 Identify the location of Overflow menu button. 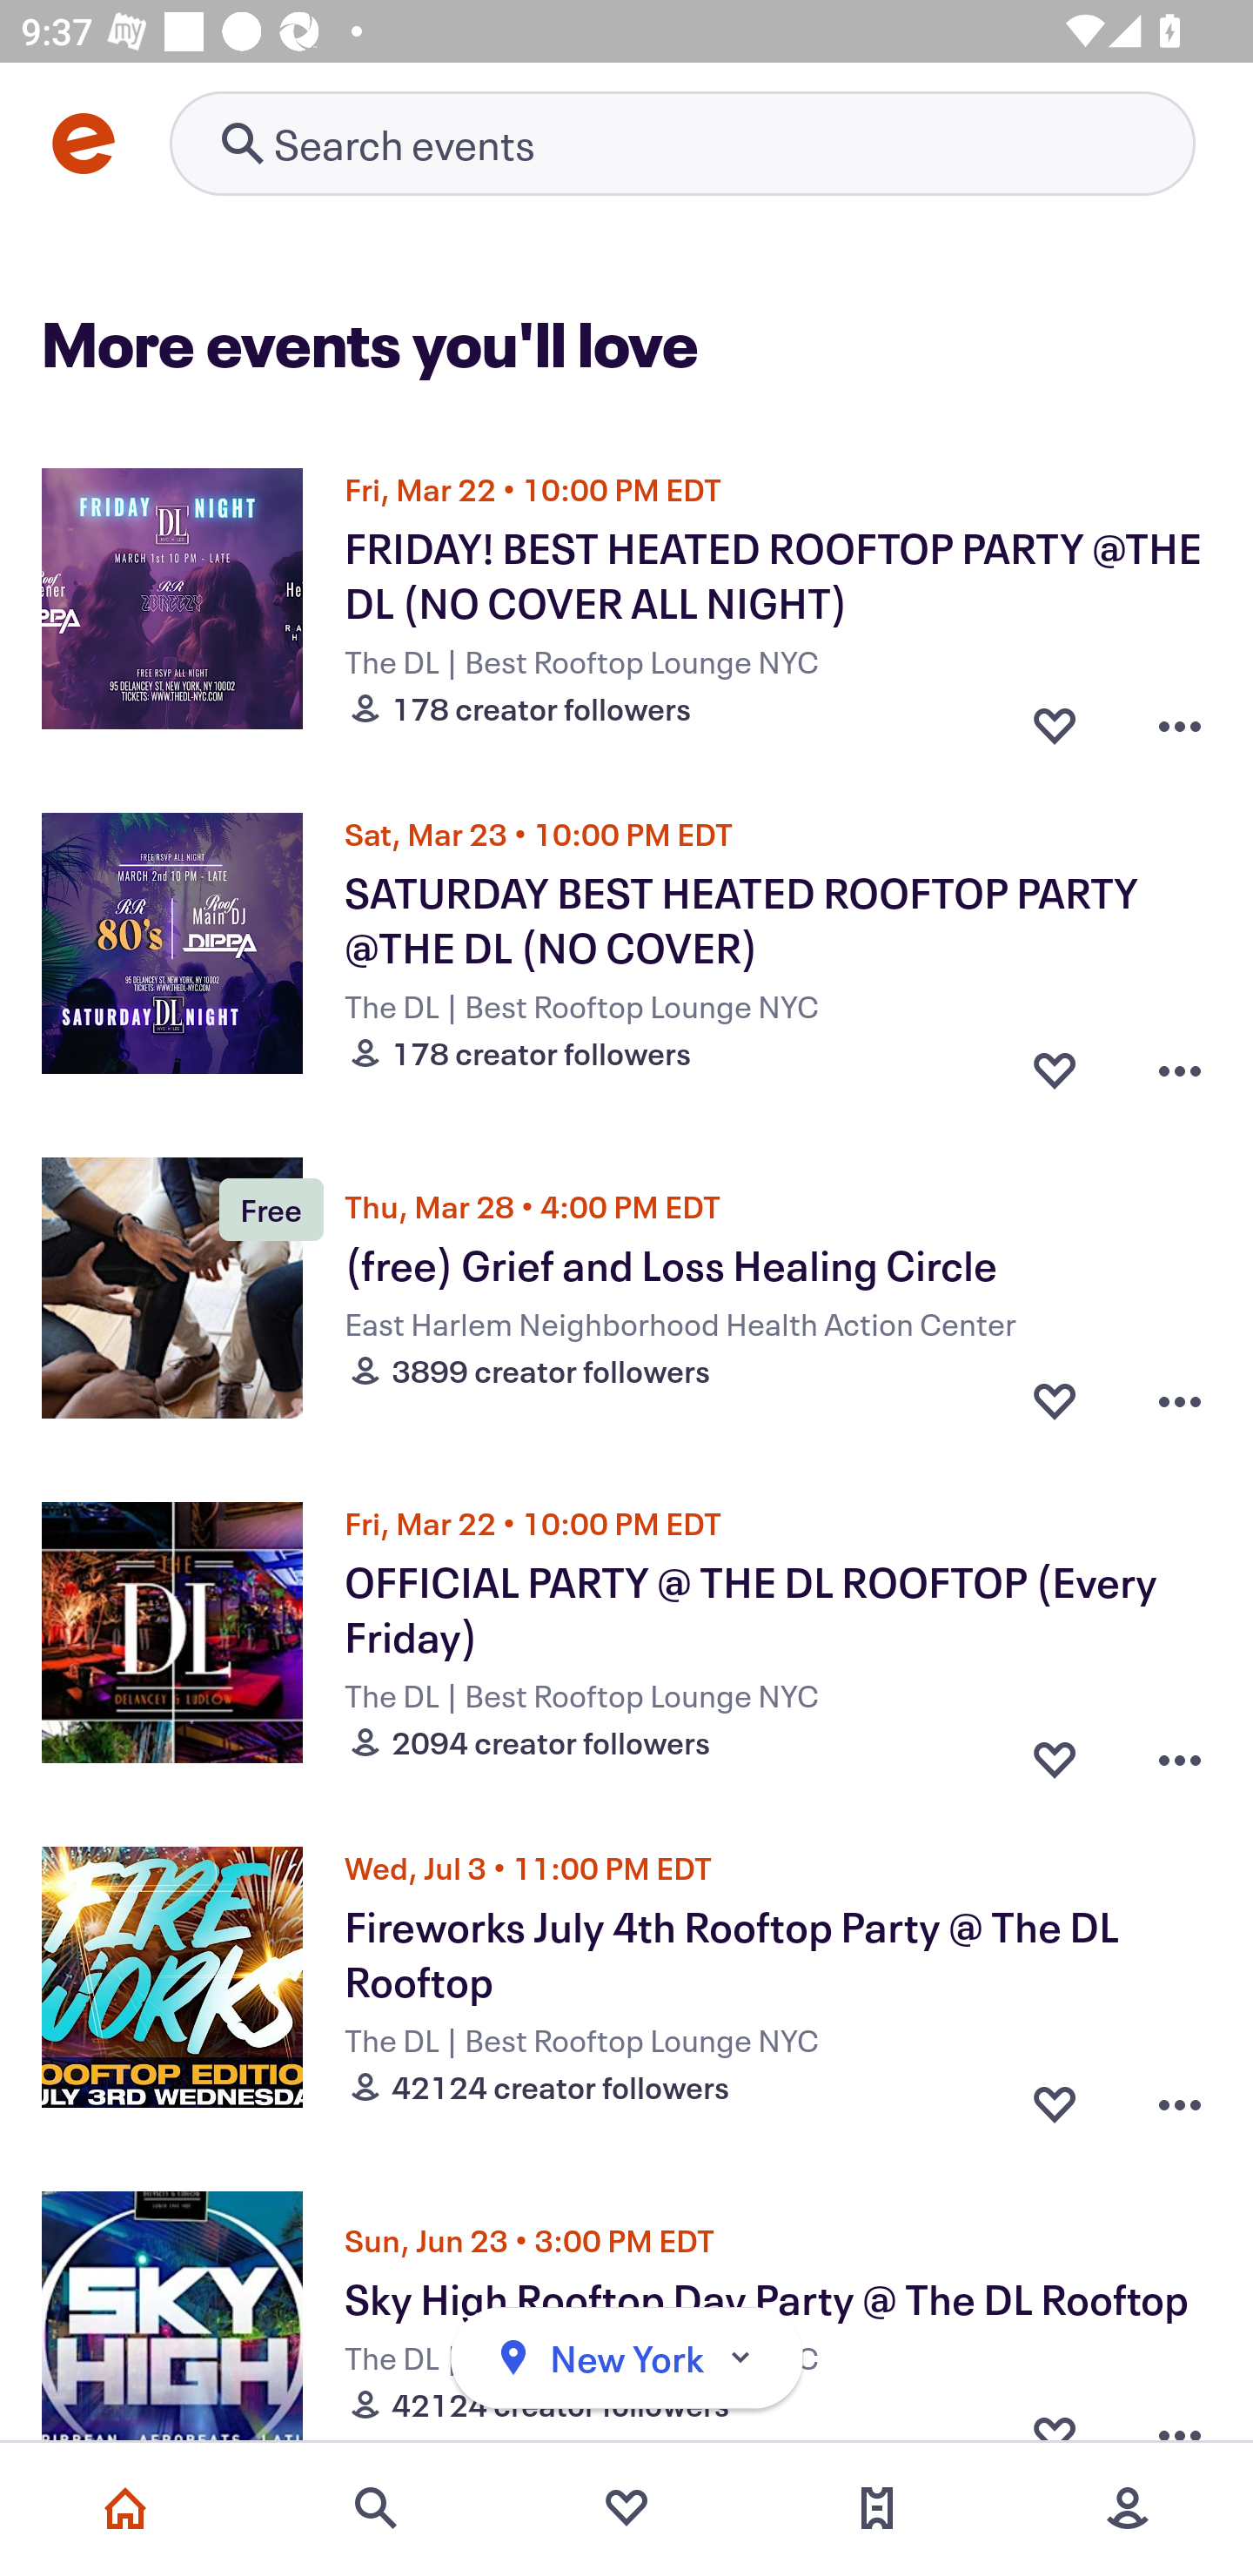
(1180, 1751).